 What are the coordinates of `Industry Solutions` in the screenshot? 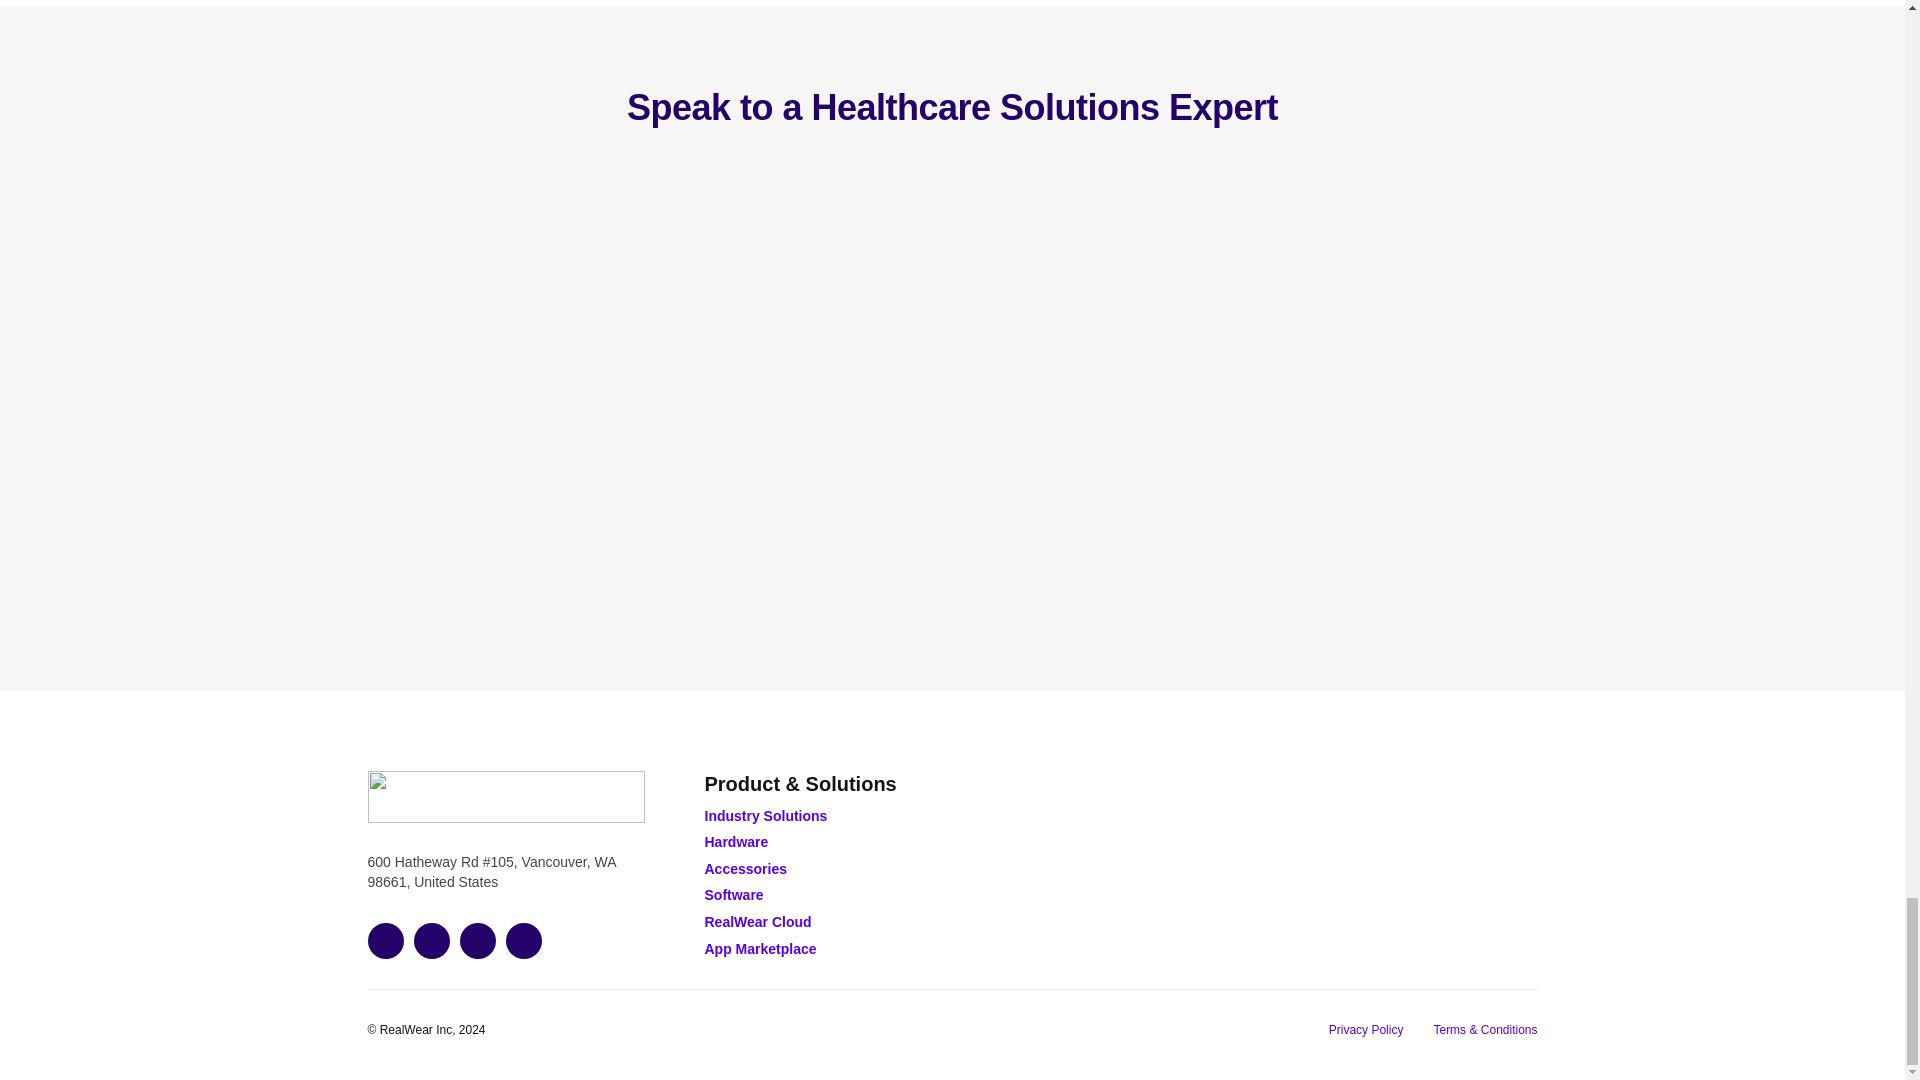 It's located at (766, 816).